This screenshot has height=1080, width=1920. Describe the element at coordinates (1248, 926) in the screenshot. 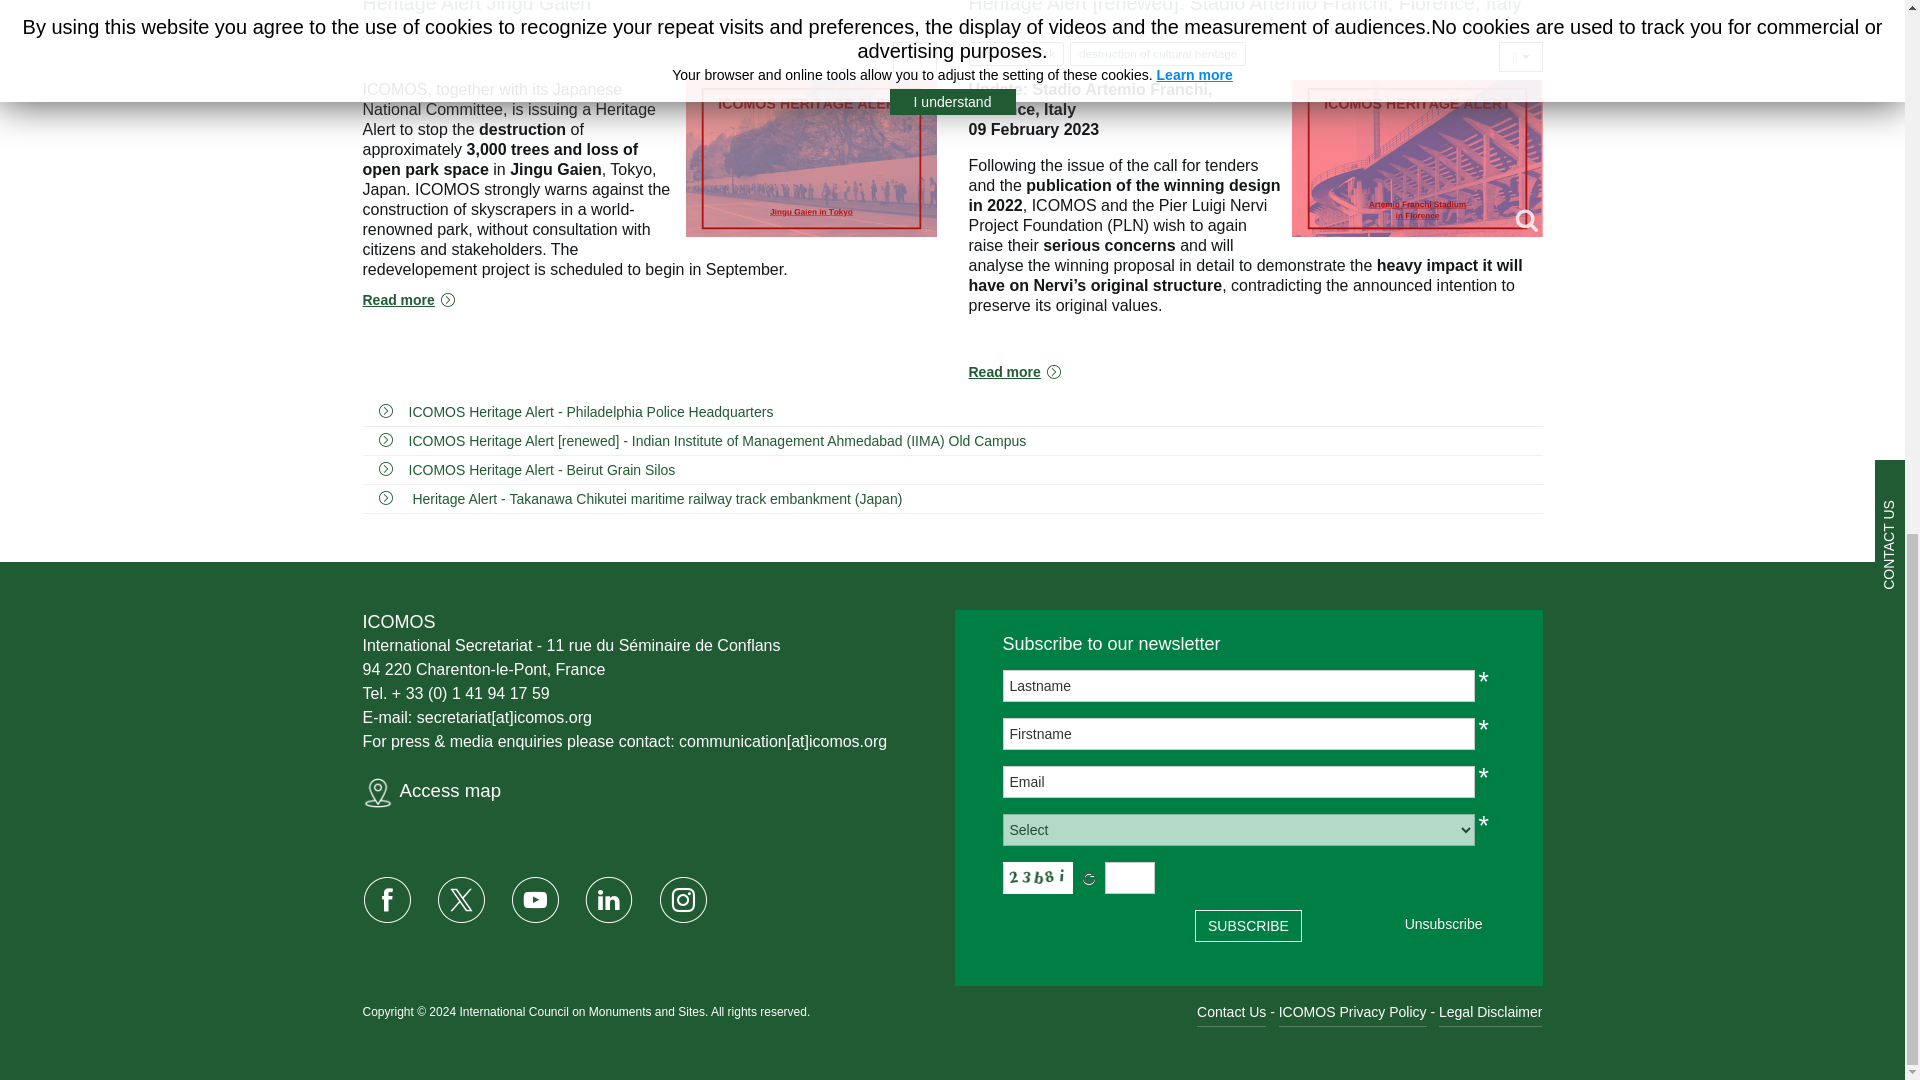

I see `Subscribe` at that location.